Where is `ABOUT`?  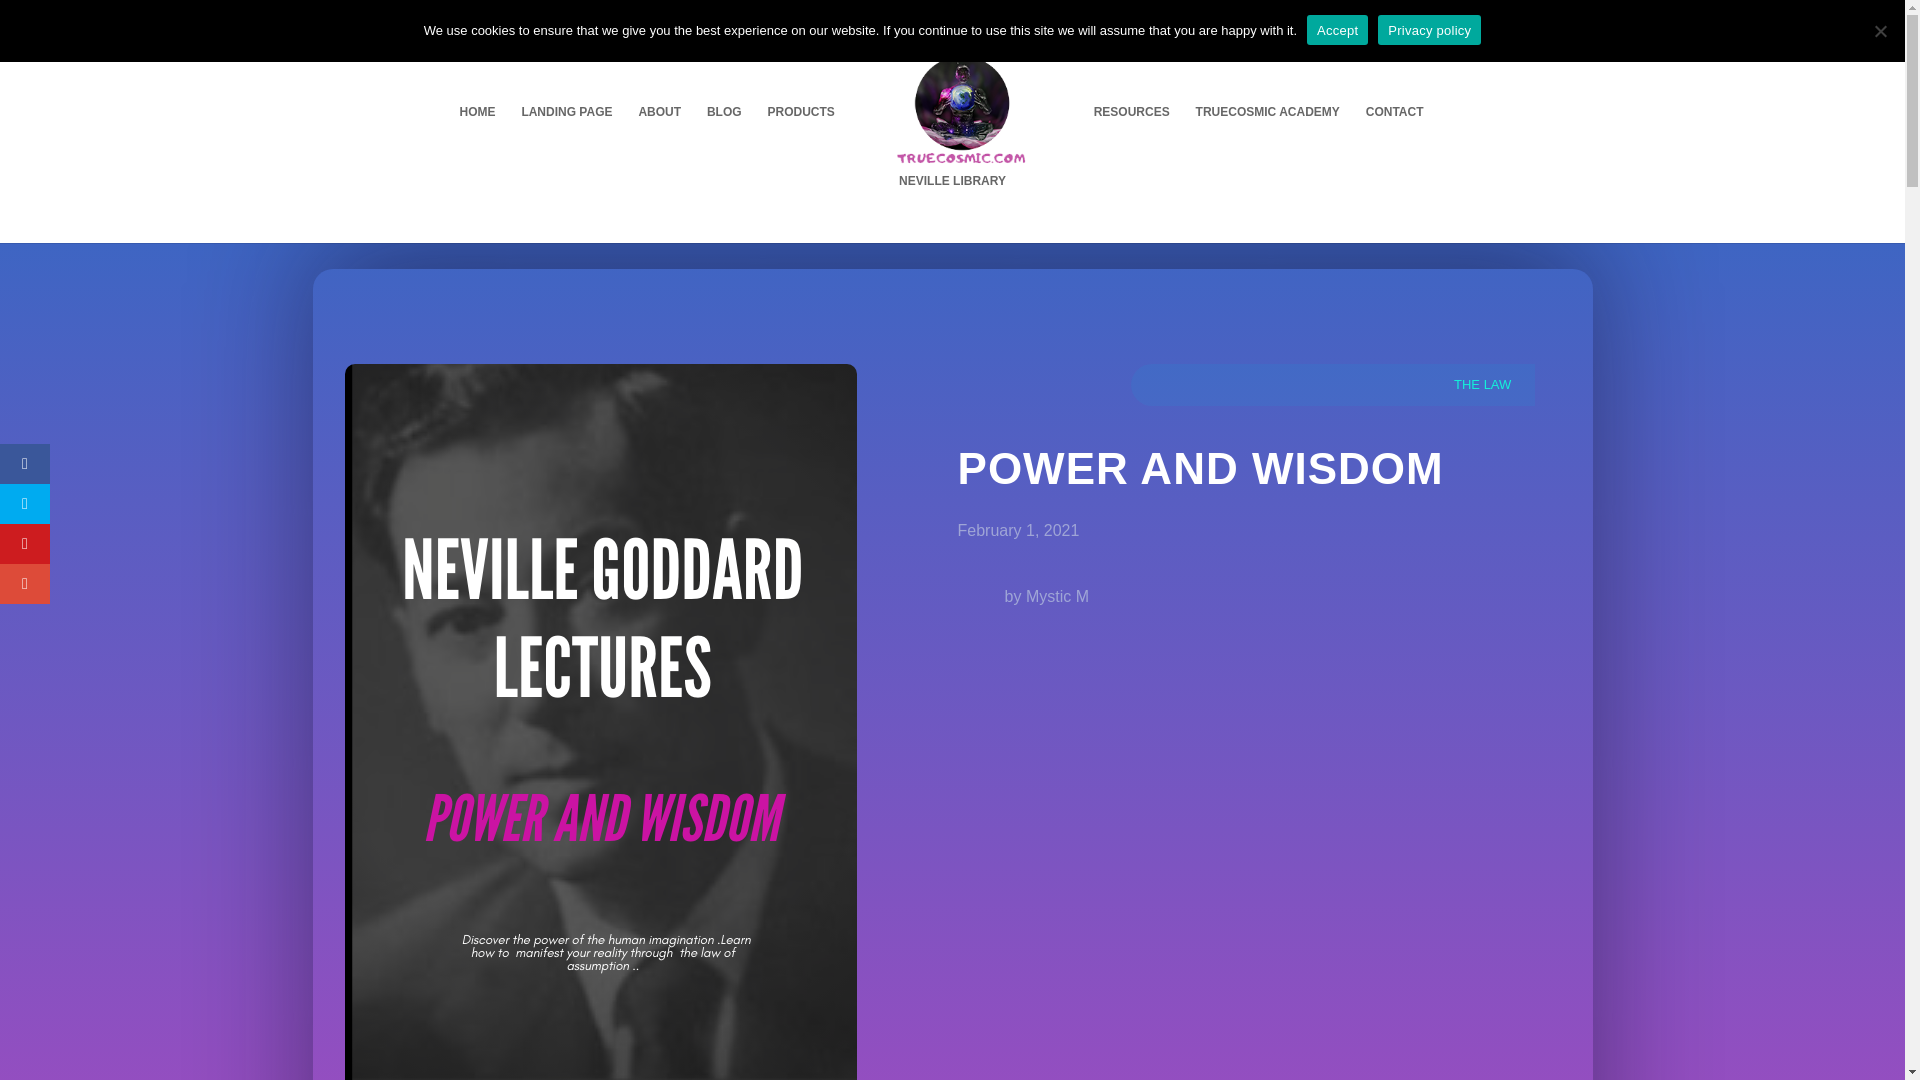 ABOUT is located at coordinates (659, 138).